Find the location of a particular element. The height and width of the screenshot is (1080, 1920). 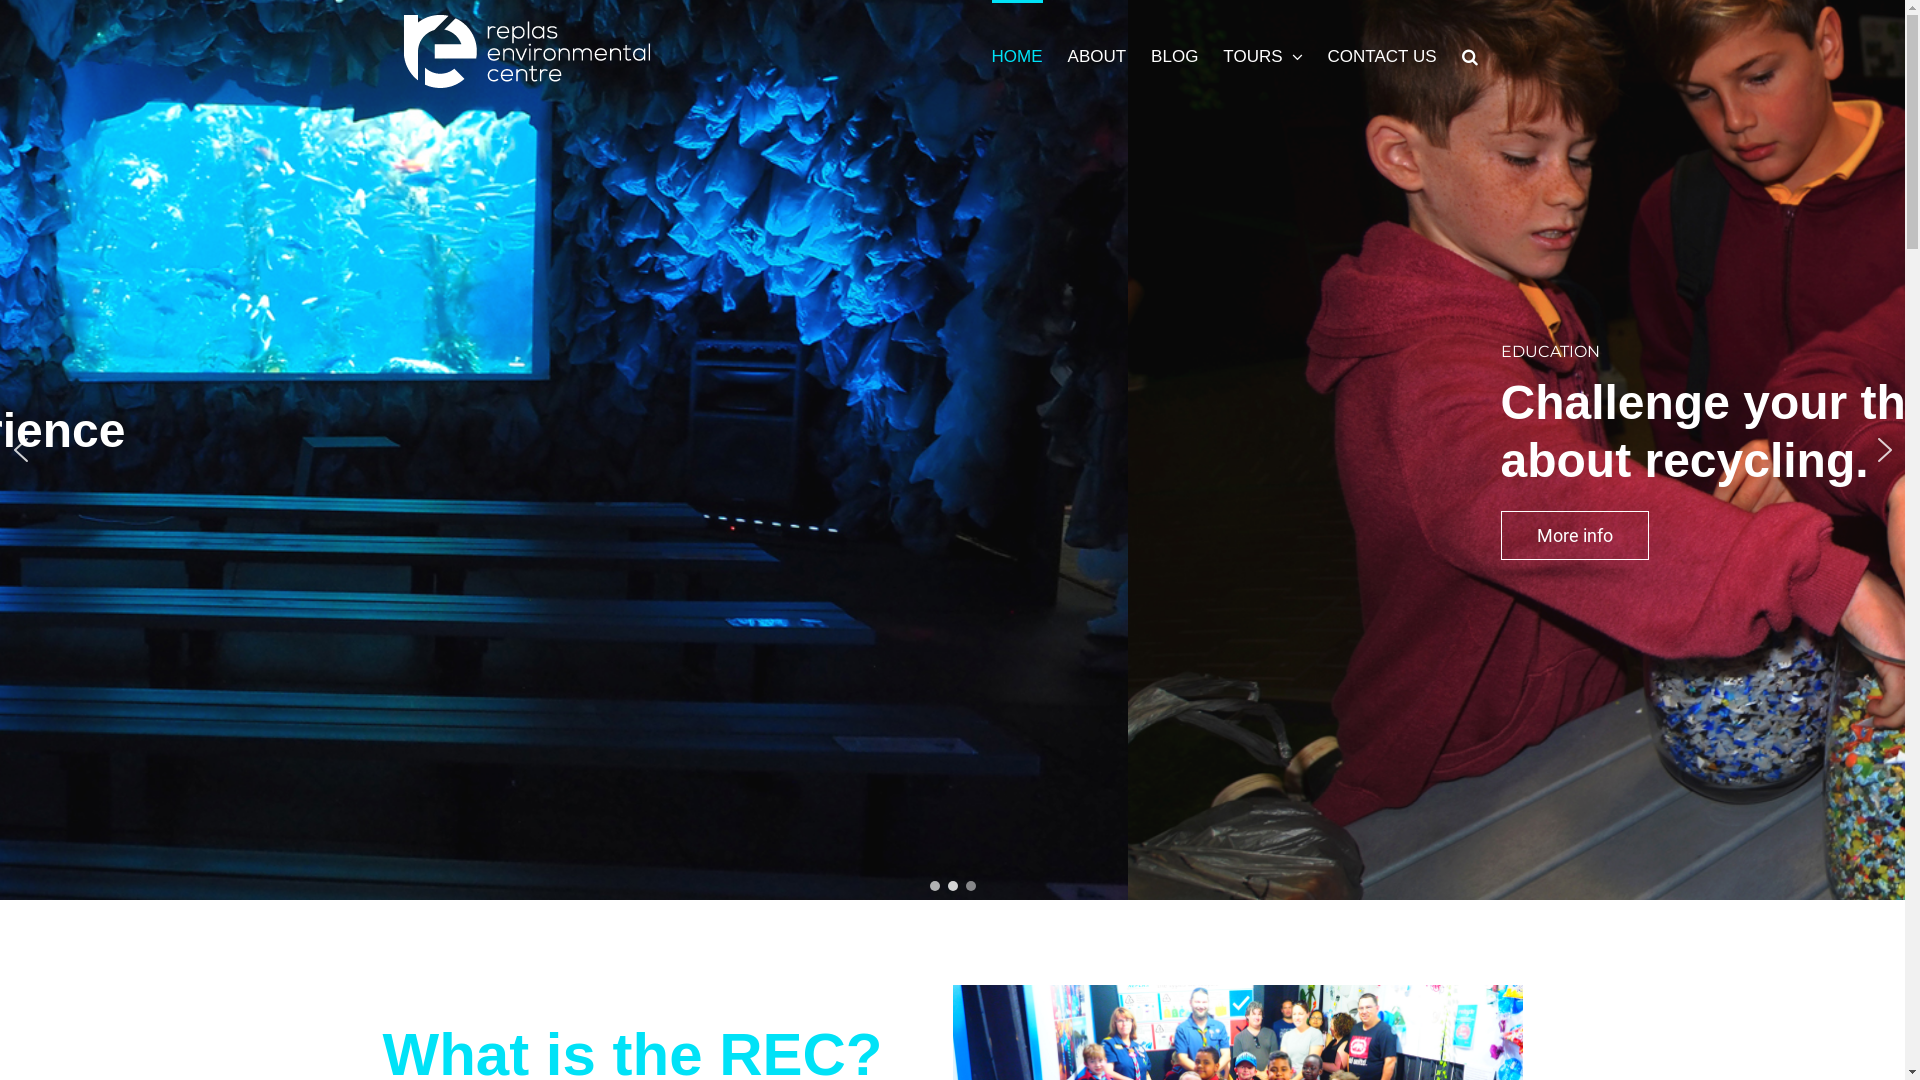

Search is located at coordinates (1470, 55).